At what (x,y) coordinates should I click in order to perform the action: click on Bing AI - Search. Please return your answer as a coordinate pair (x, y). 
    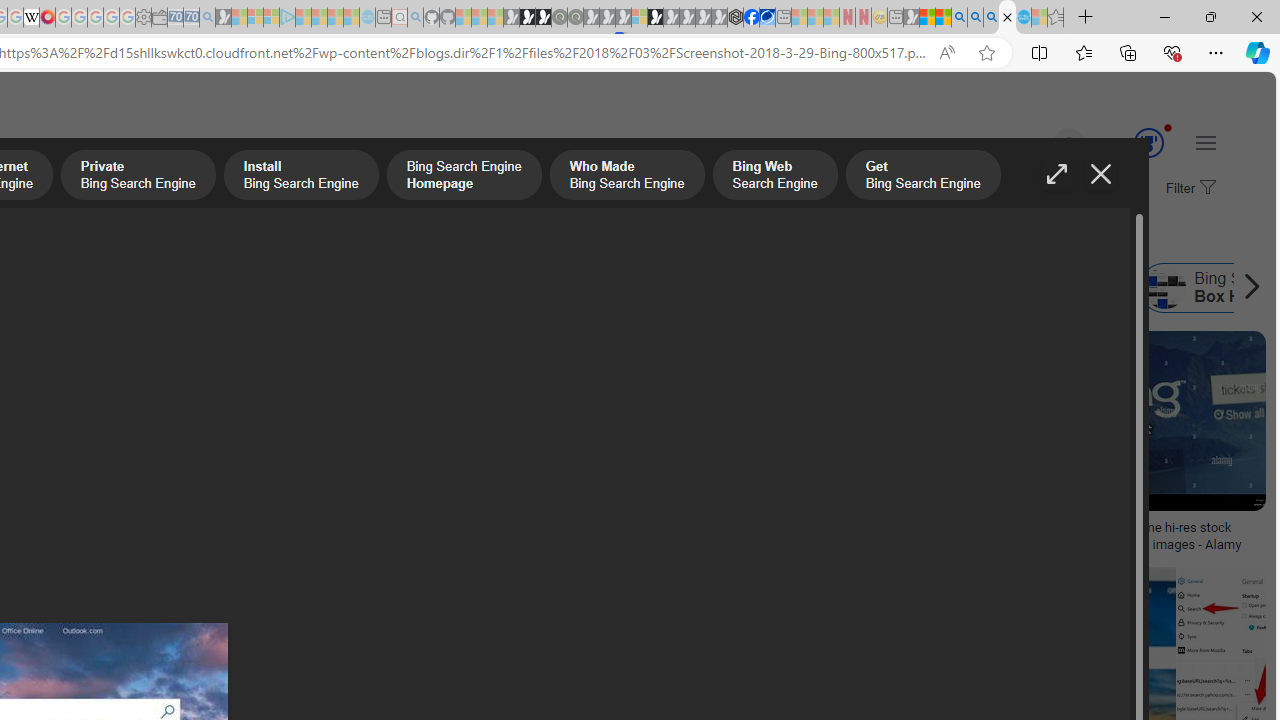
    Looking at the image, I should click on (959, 18).